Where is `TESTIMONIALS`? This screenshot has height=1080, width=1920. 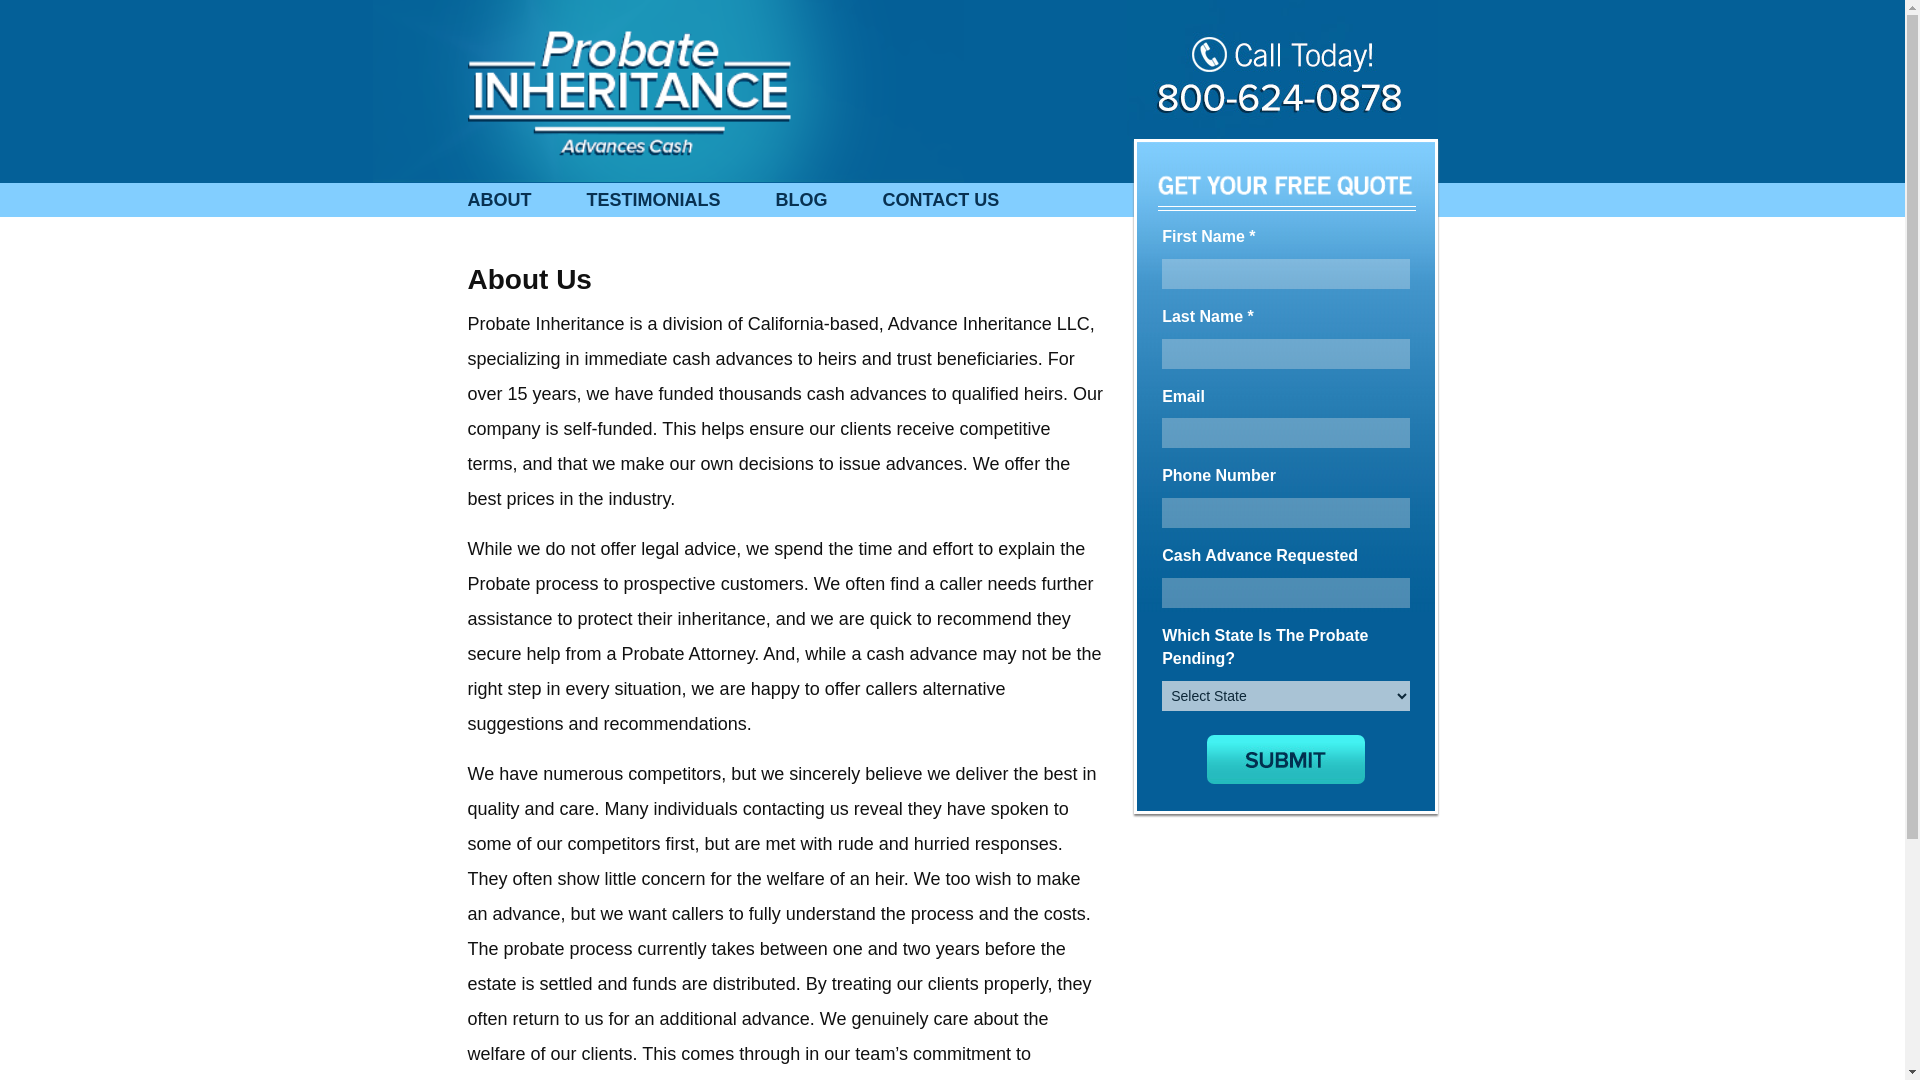 TESTIMONIALS is located at coordinates (652, 200).